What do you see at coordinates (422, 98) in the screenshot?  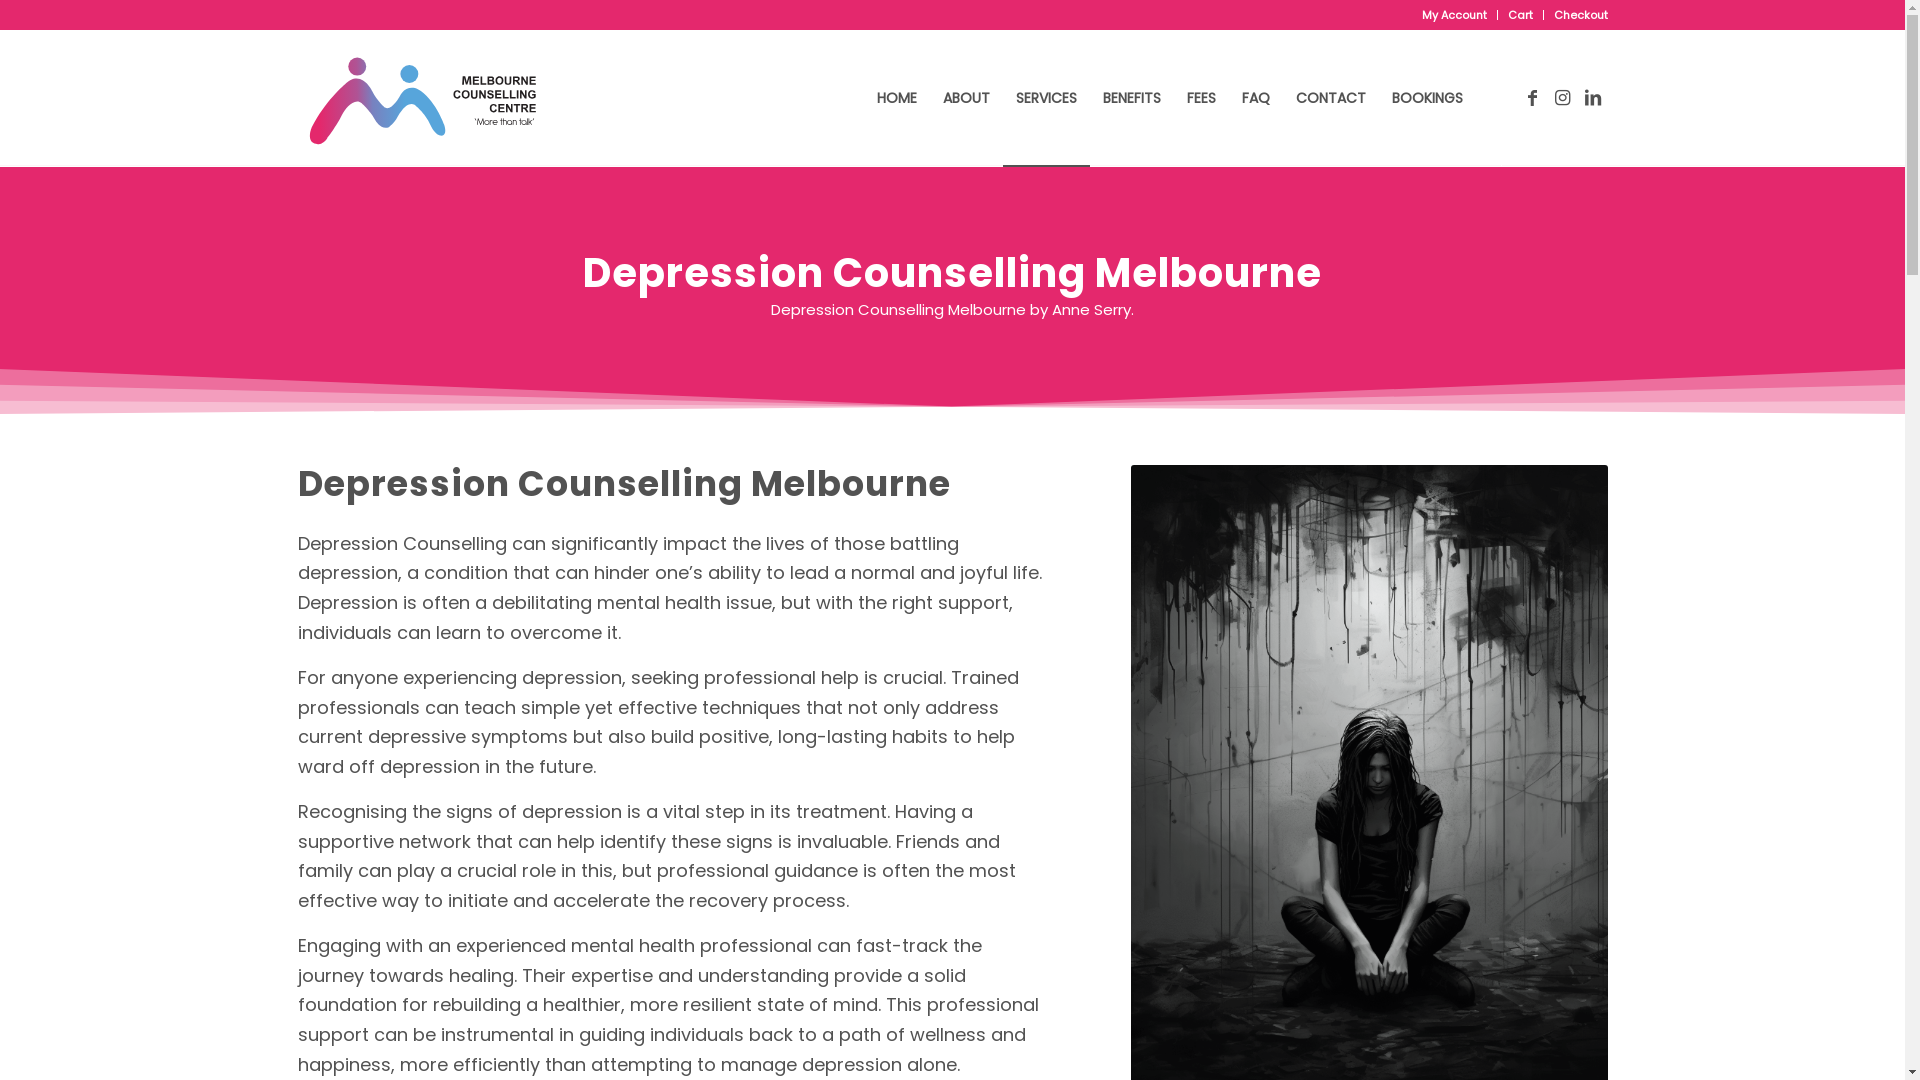 I see `melbourne-counselling-centre` at bounding box center [422, 98].